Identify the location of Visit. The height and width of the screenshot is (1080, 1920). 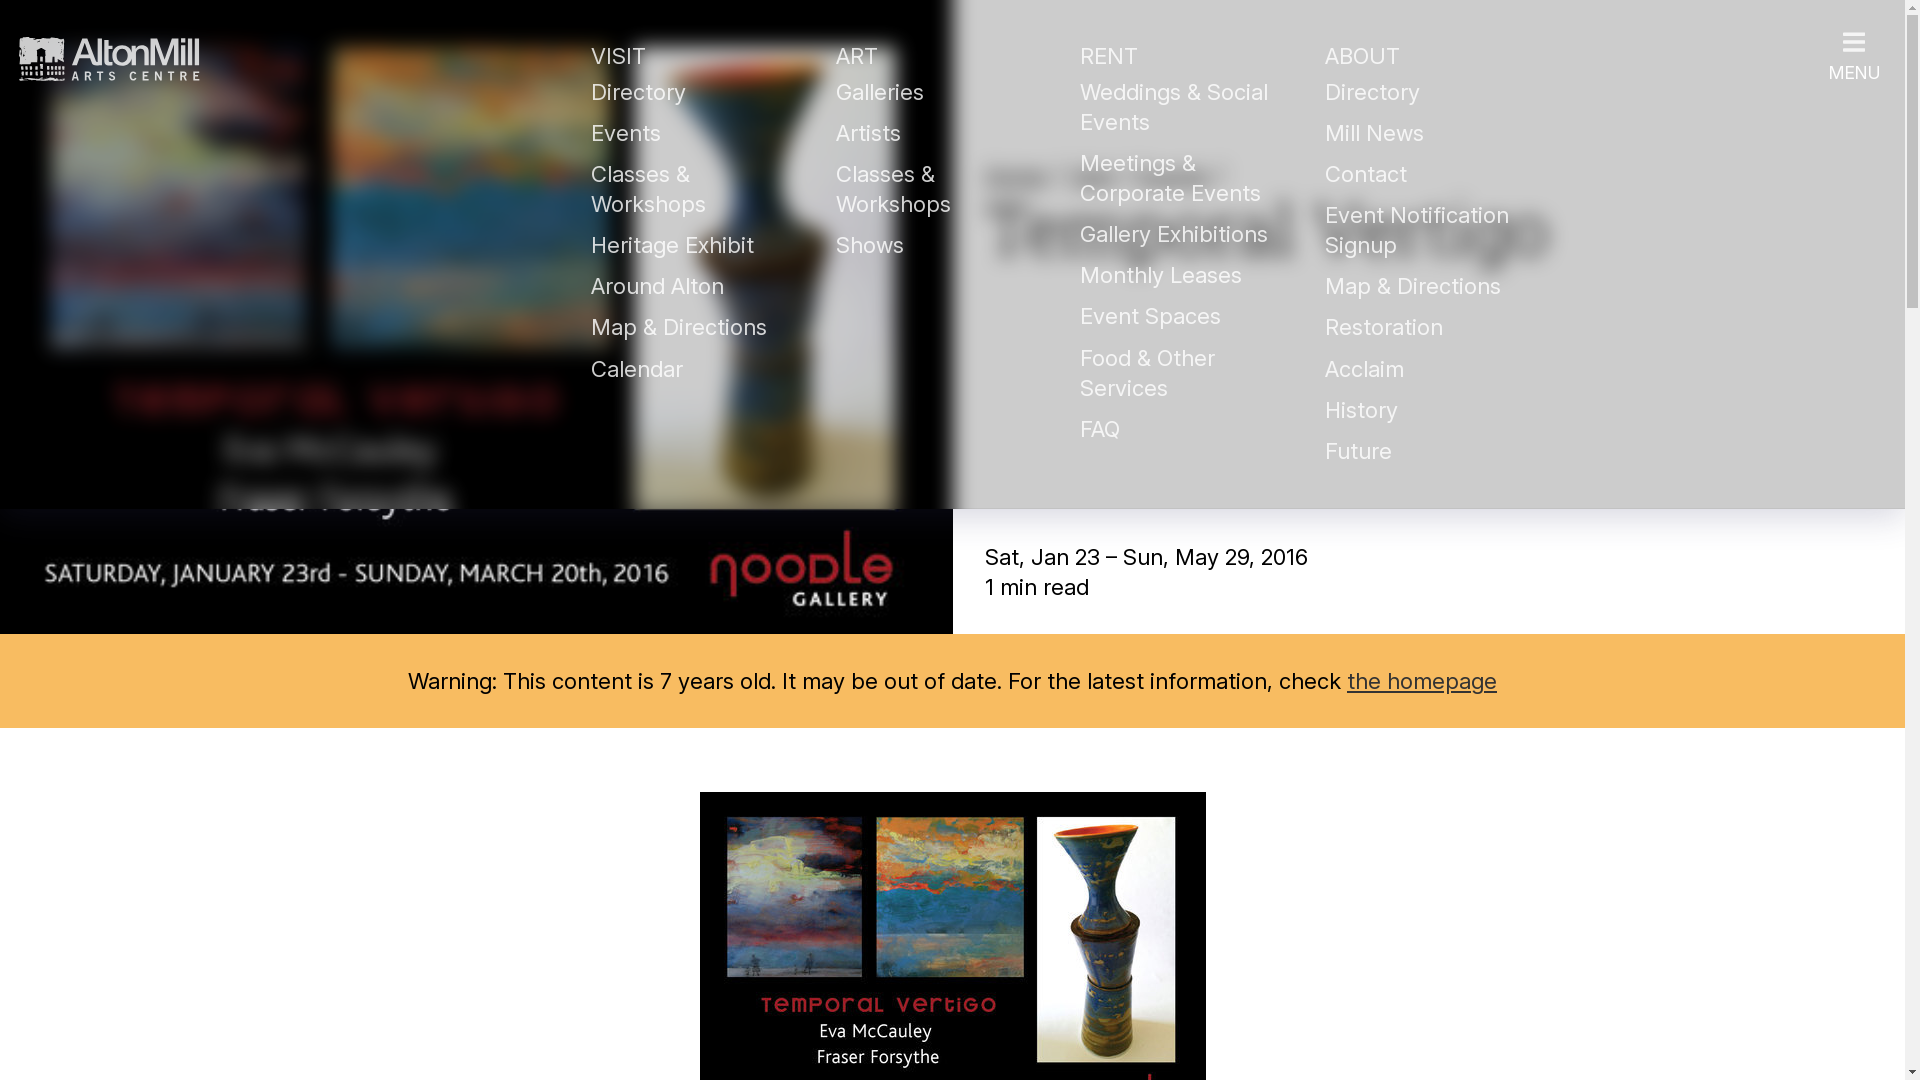
(1092, 175).